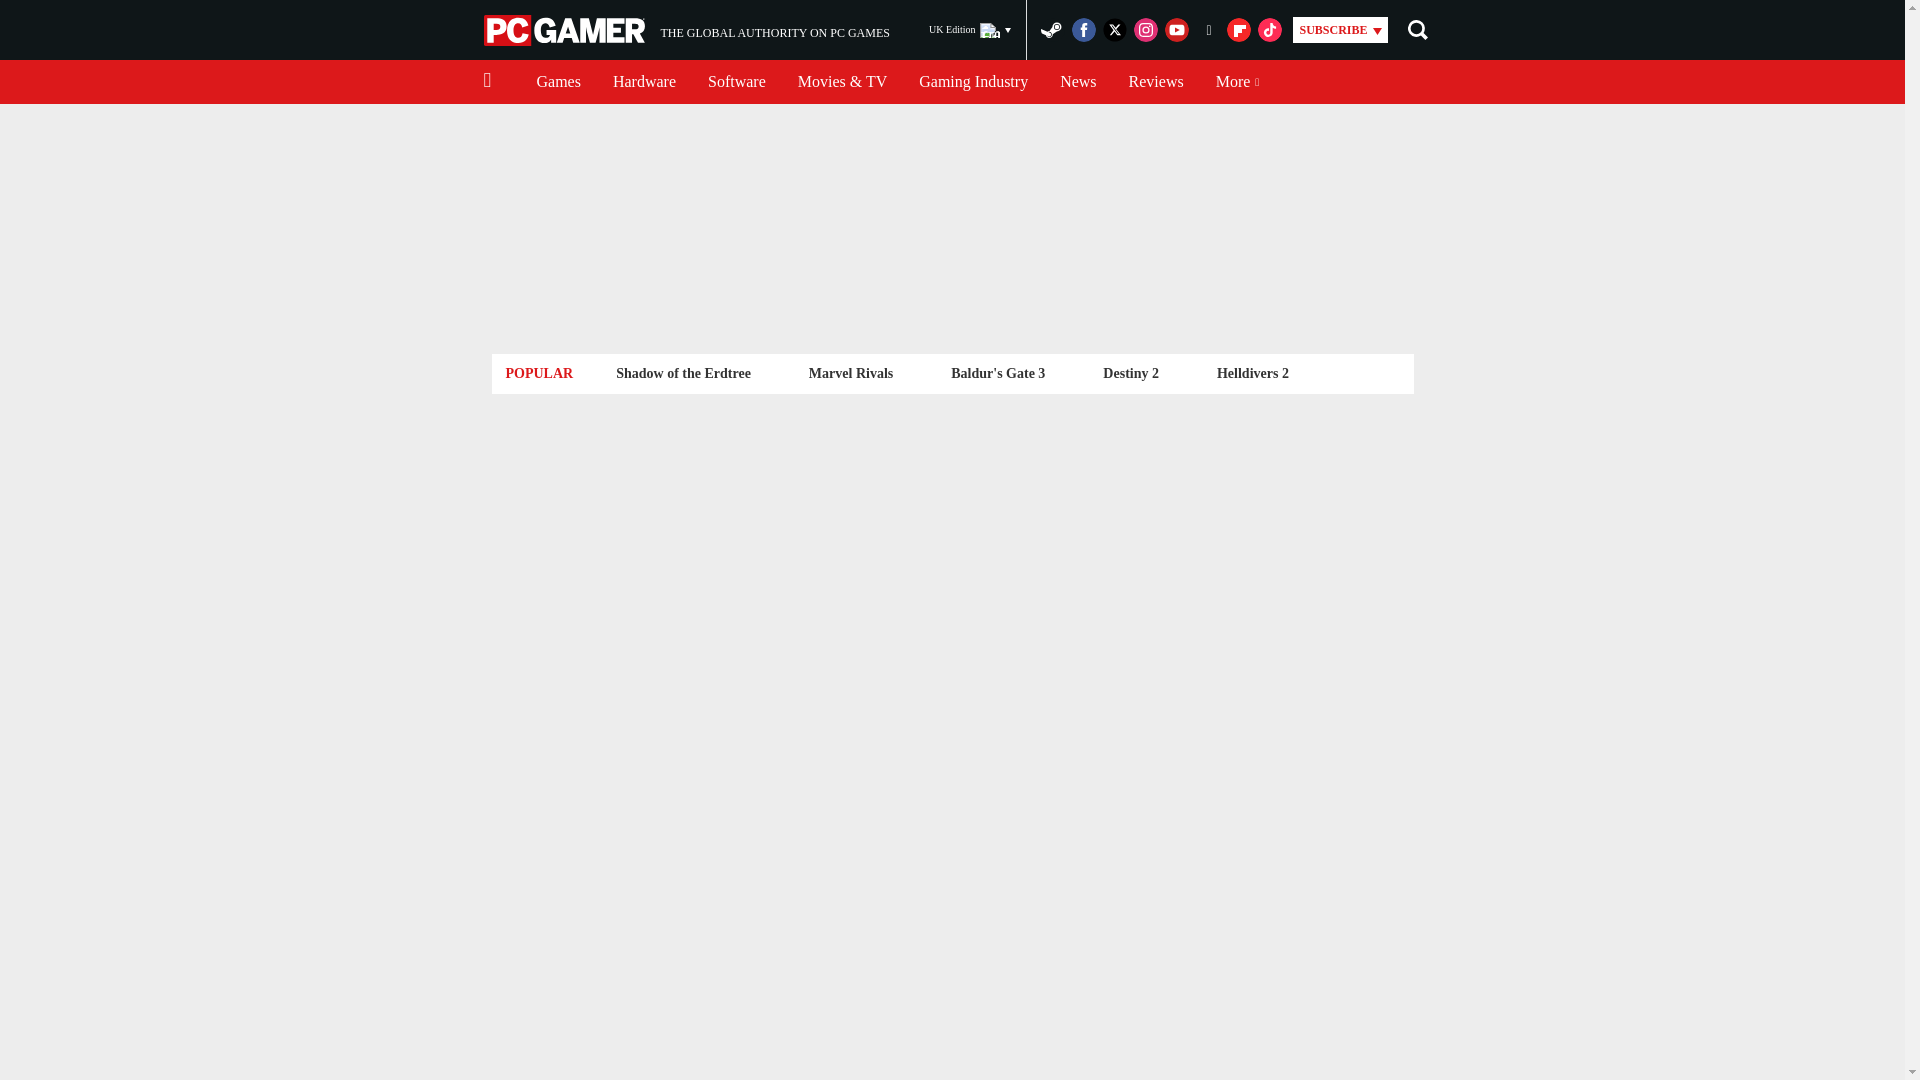 This screenshot has height=1080, width=1920. I want to click on UK Edition, so click(970, 30).